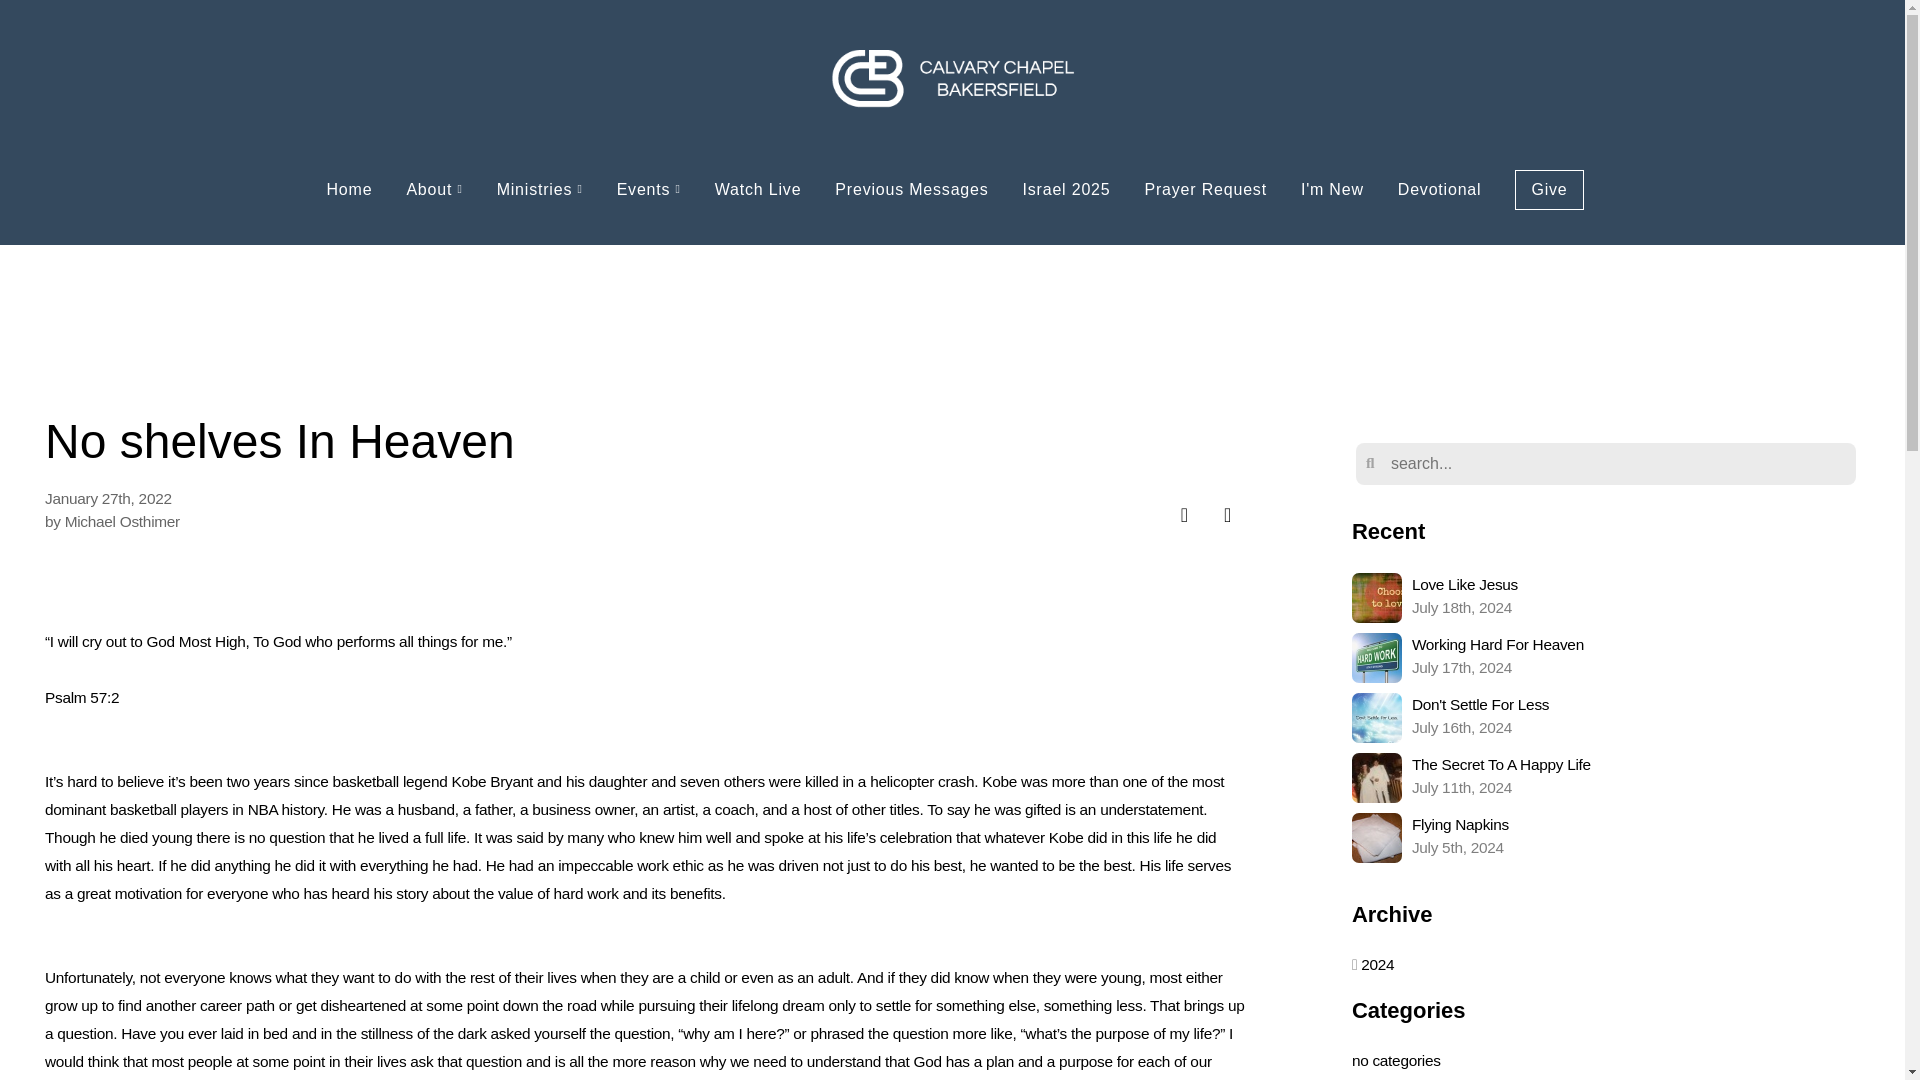 Image resolution: width=1920 pixels, height=1080 pixels. What do you see at coordinates (1606, 838) in the screenshot?
I see `Events ` at bounding box center [1606, 838].